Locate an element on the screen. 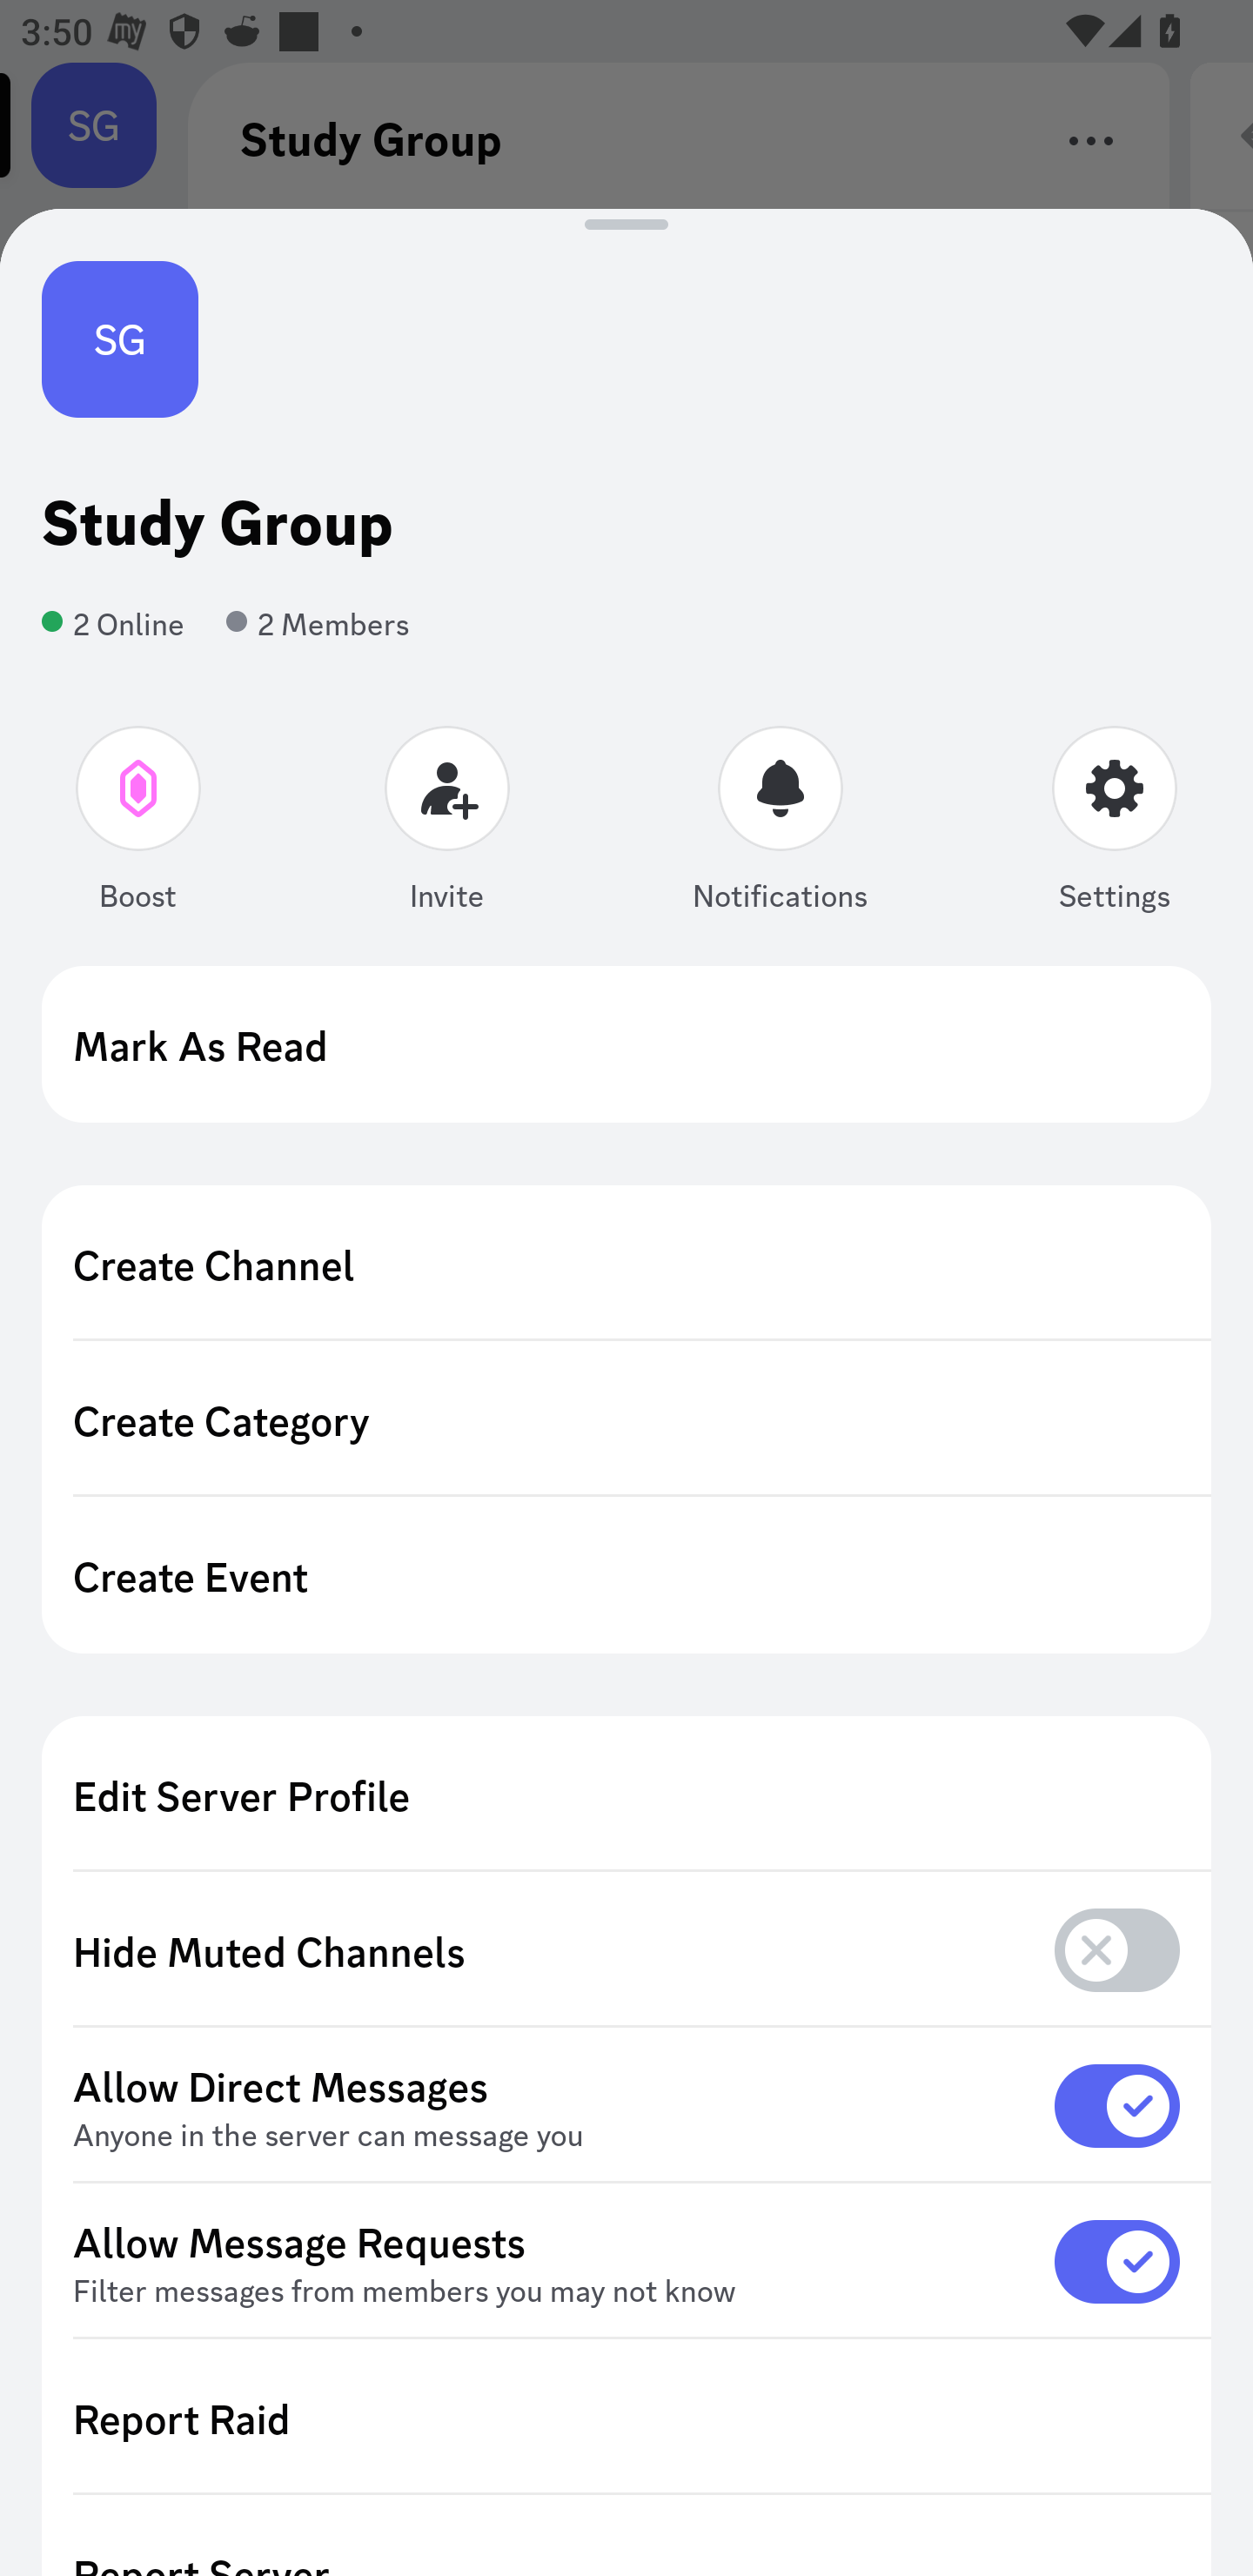 The height and width of the screenshot is (2576, 1253). off is located at coordinates (1117, 1949).